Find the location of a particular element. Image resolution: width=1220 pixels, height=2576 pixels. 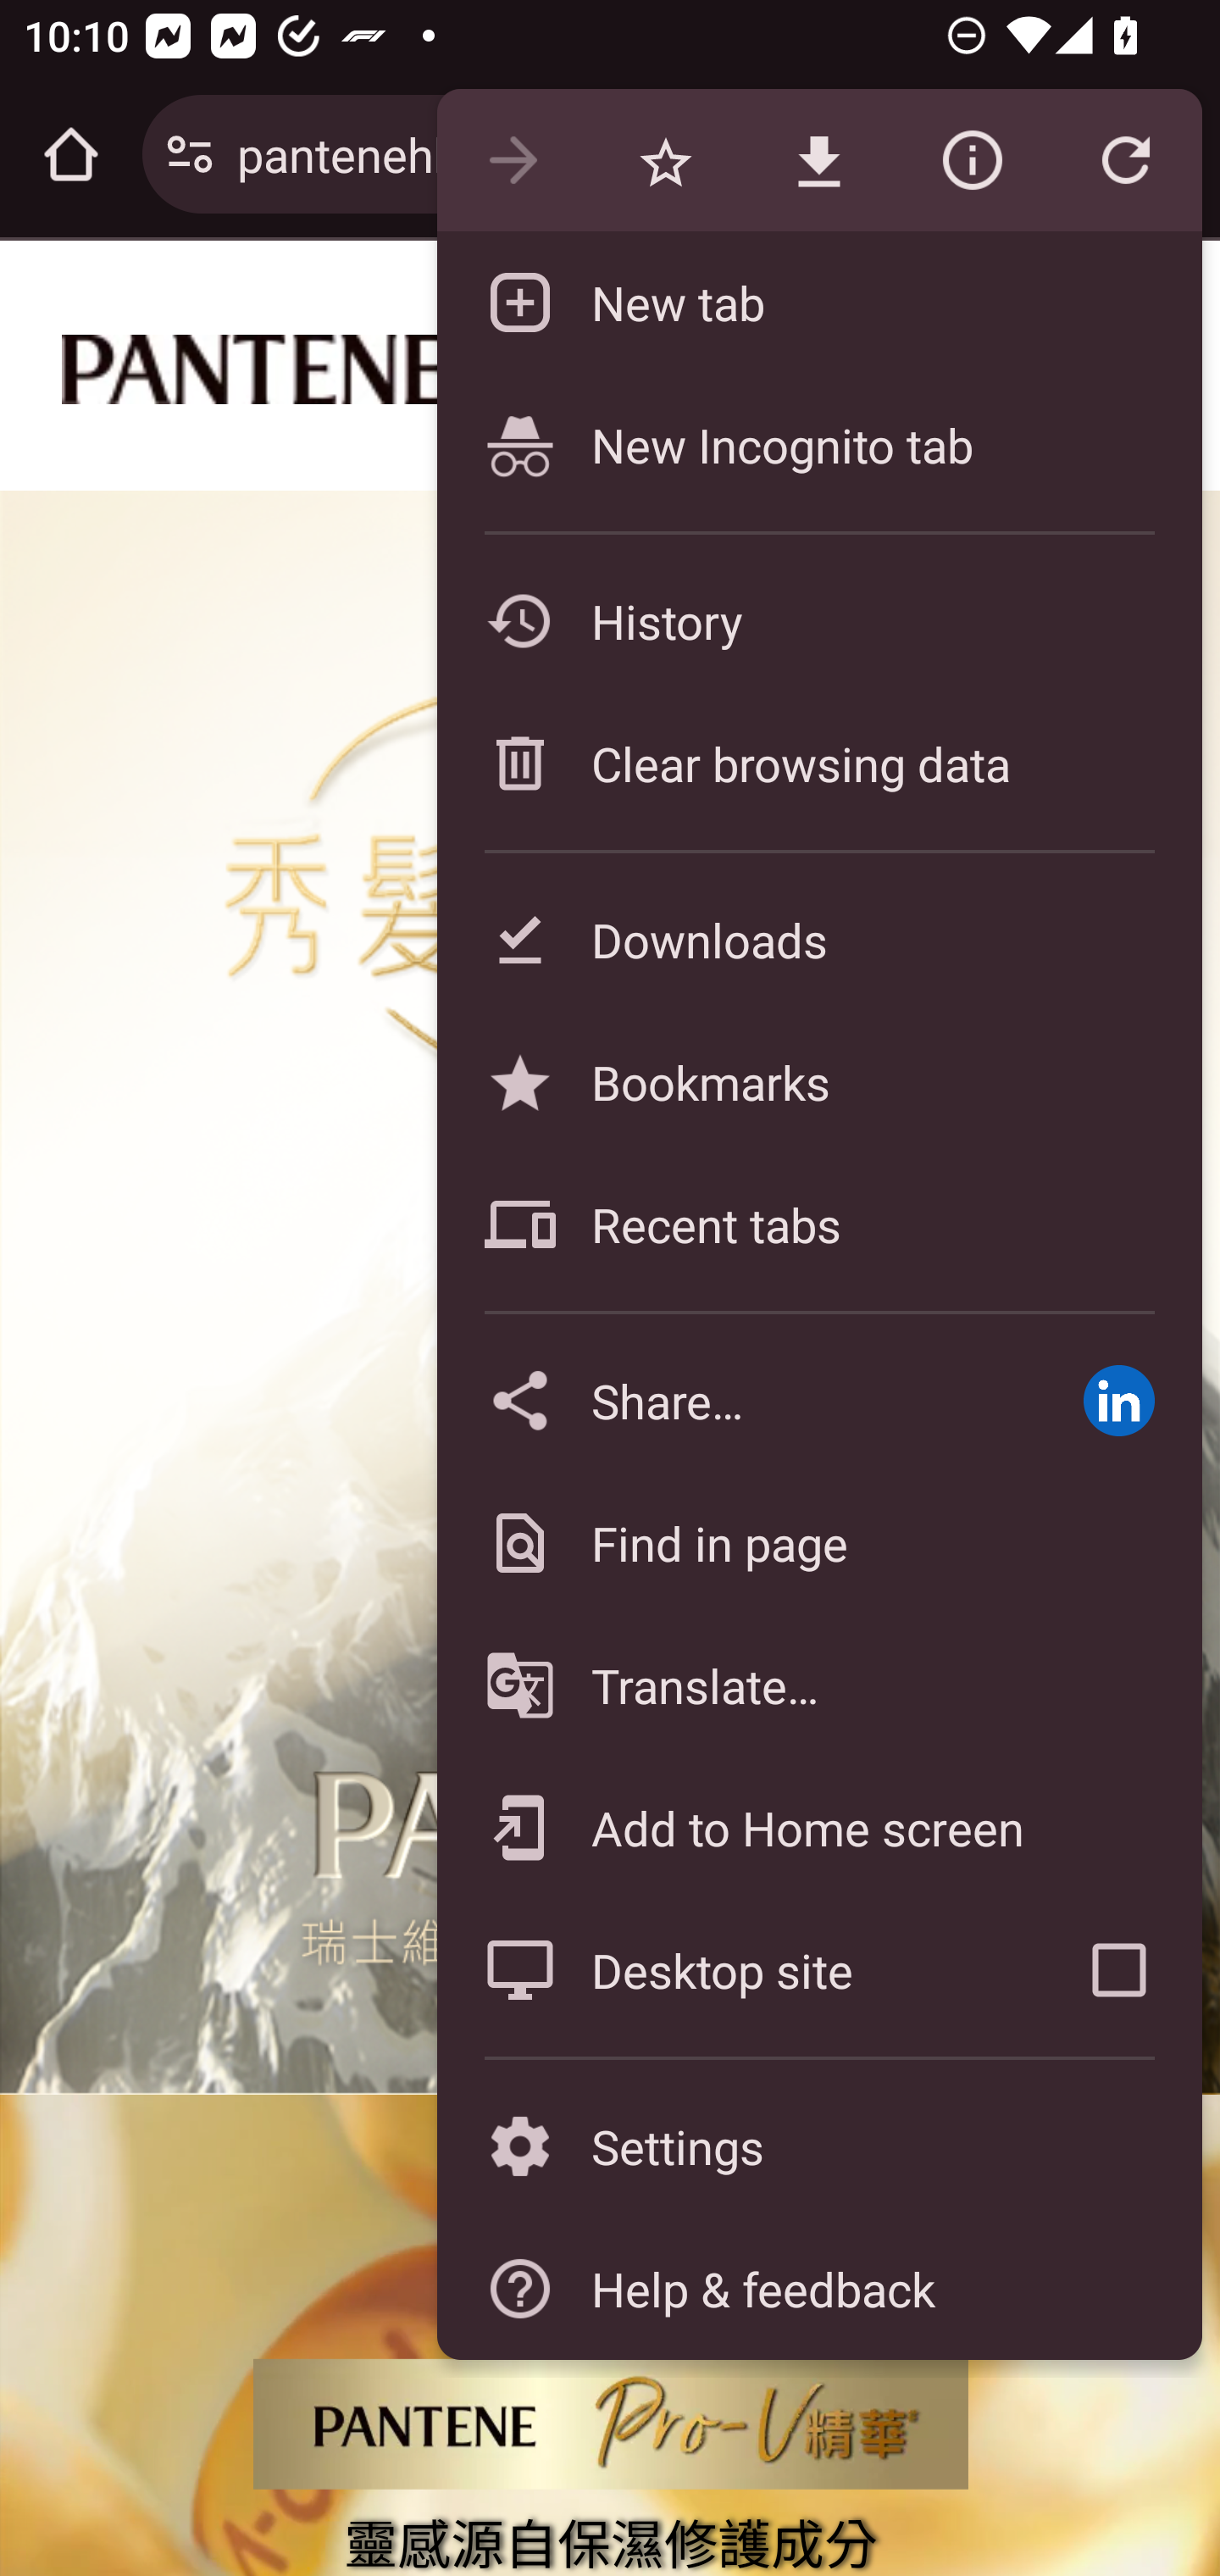

Clear browsing data is located at coordinates (818, 763).